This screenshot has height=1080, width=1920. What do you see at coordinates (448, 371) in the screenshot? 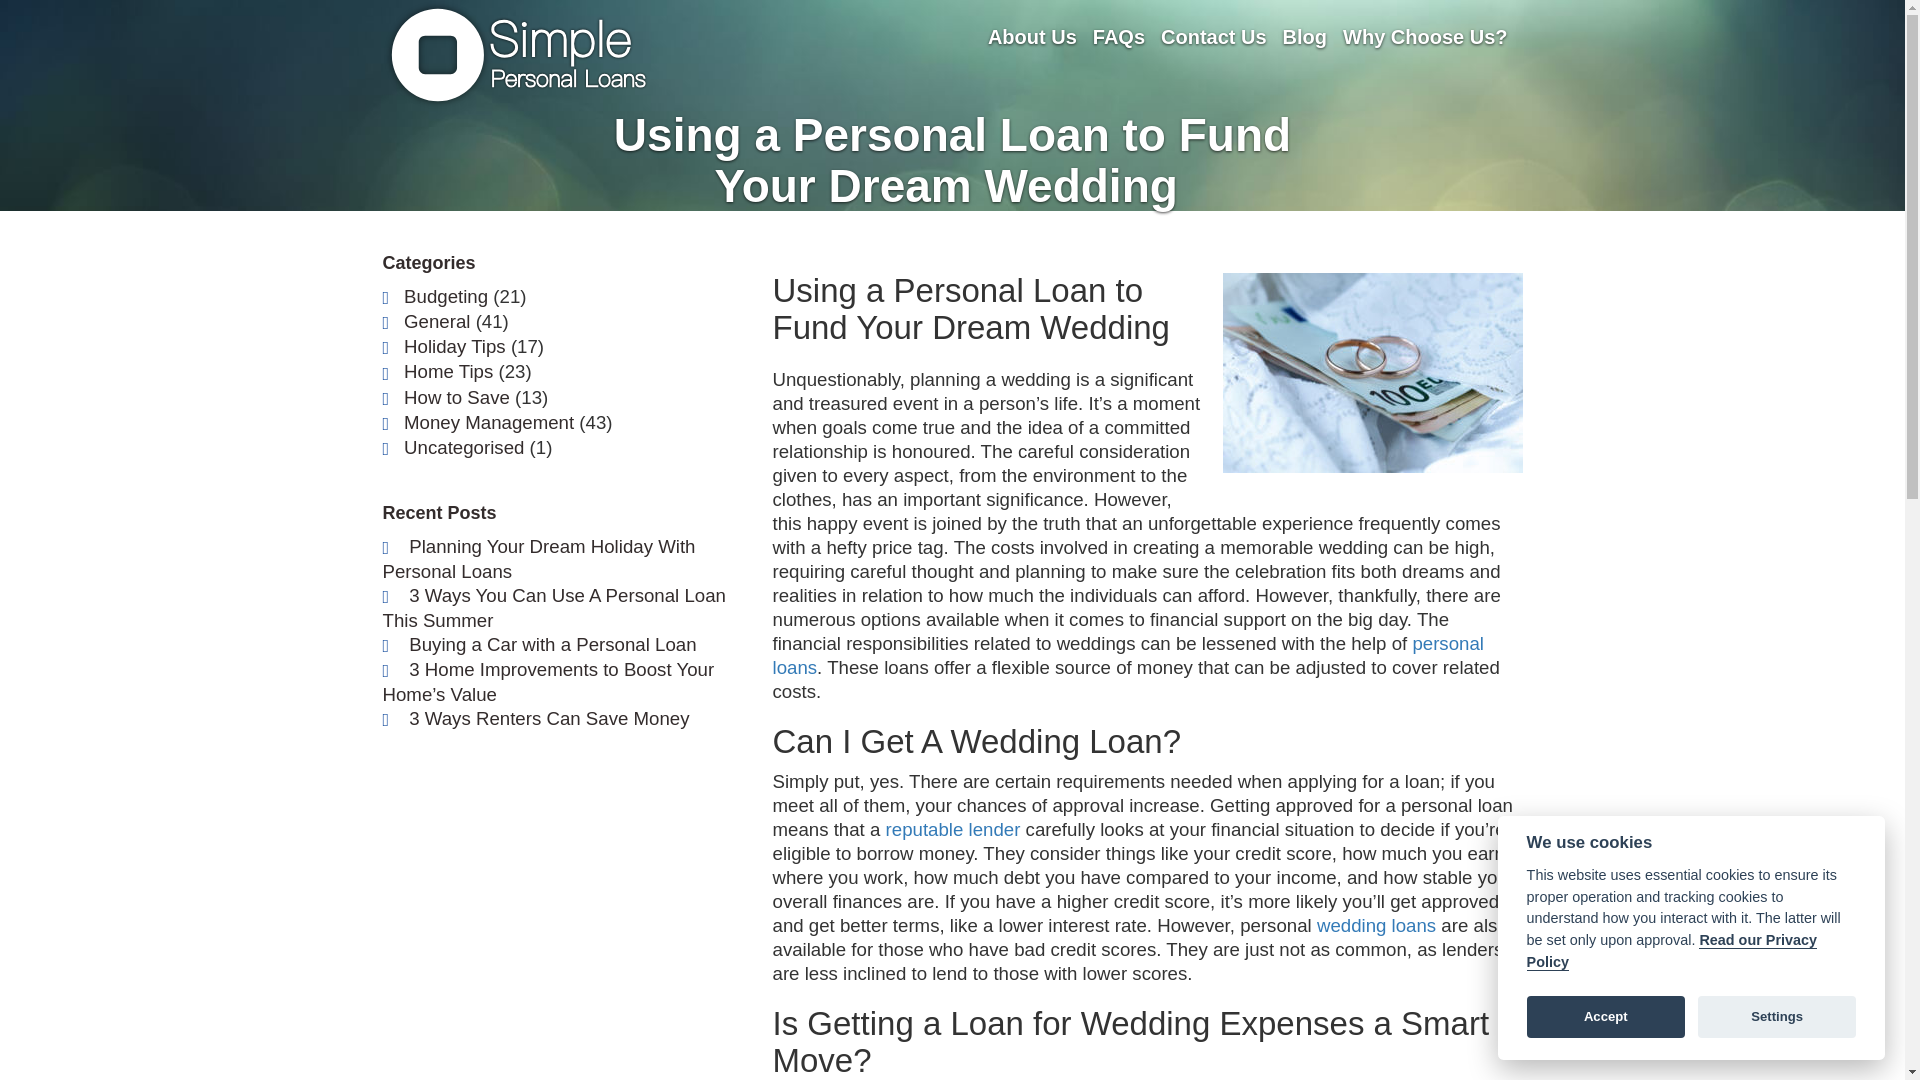
I see `Home Tips` at bounding box center [448, 371].